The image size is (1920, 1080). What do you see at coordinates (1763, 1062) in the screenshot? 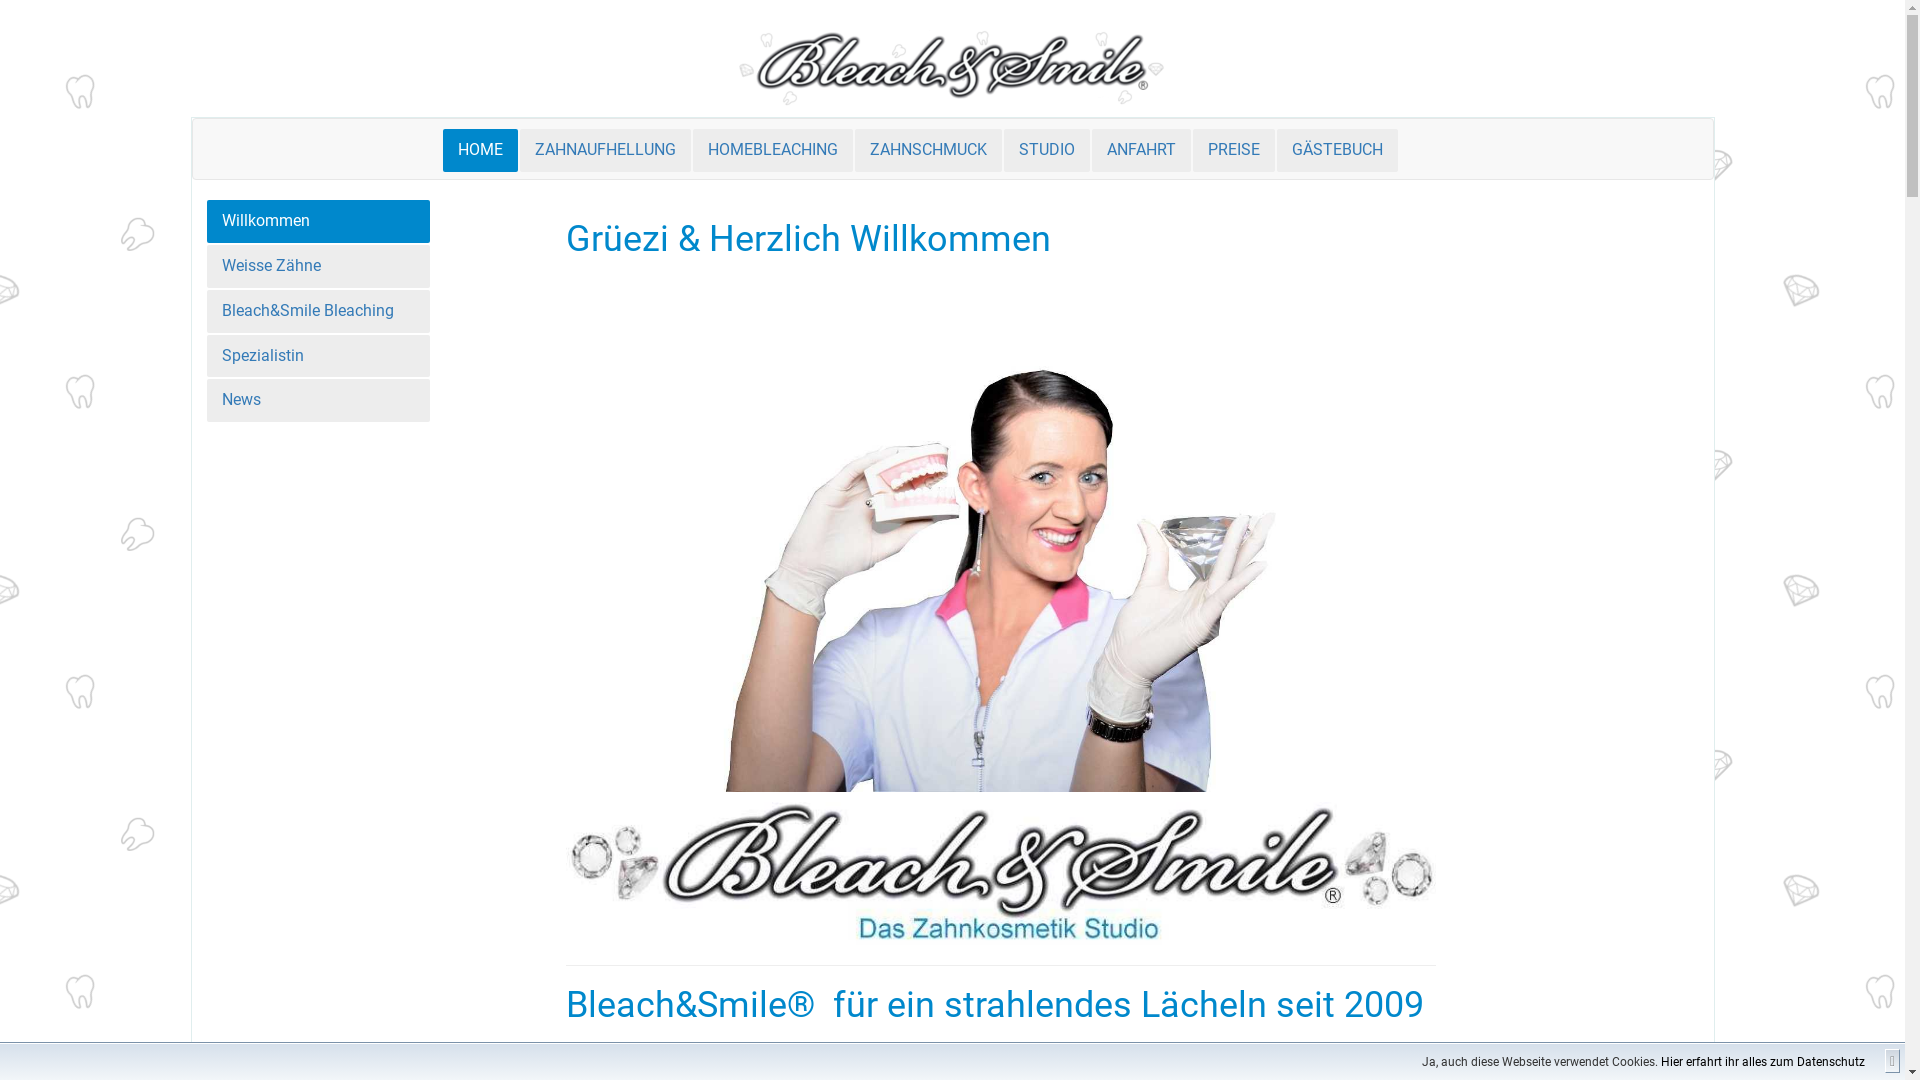
I see `Hier erfahrt ihr alles zum Datenschutz` at bounding box center [1763, 1062].